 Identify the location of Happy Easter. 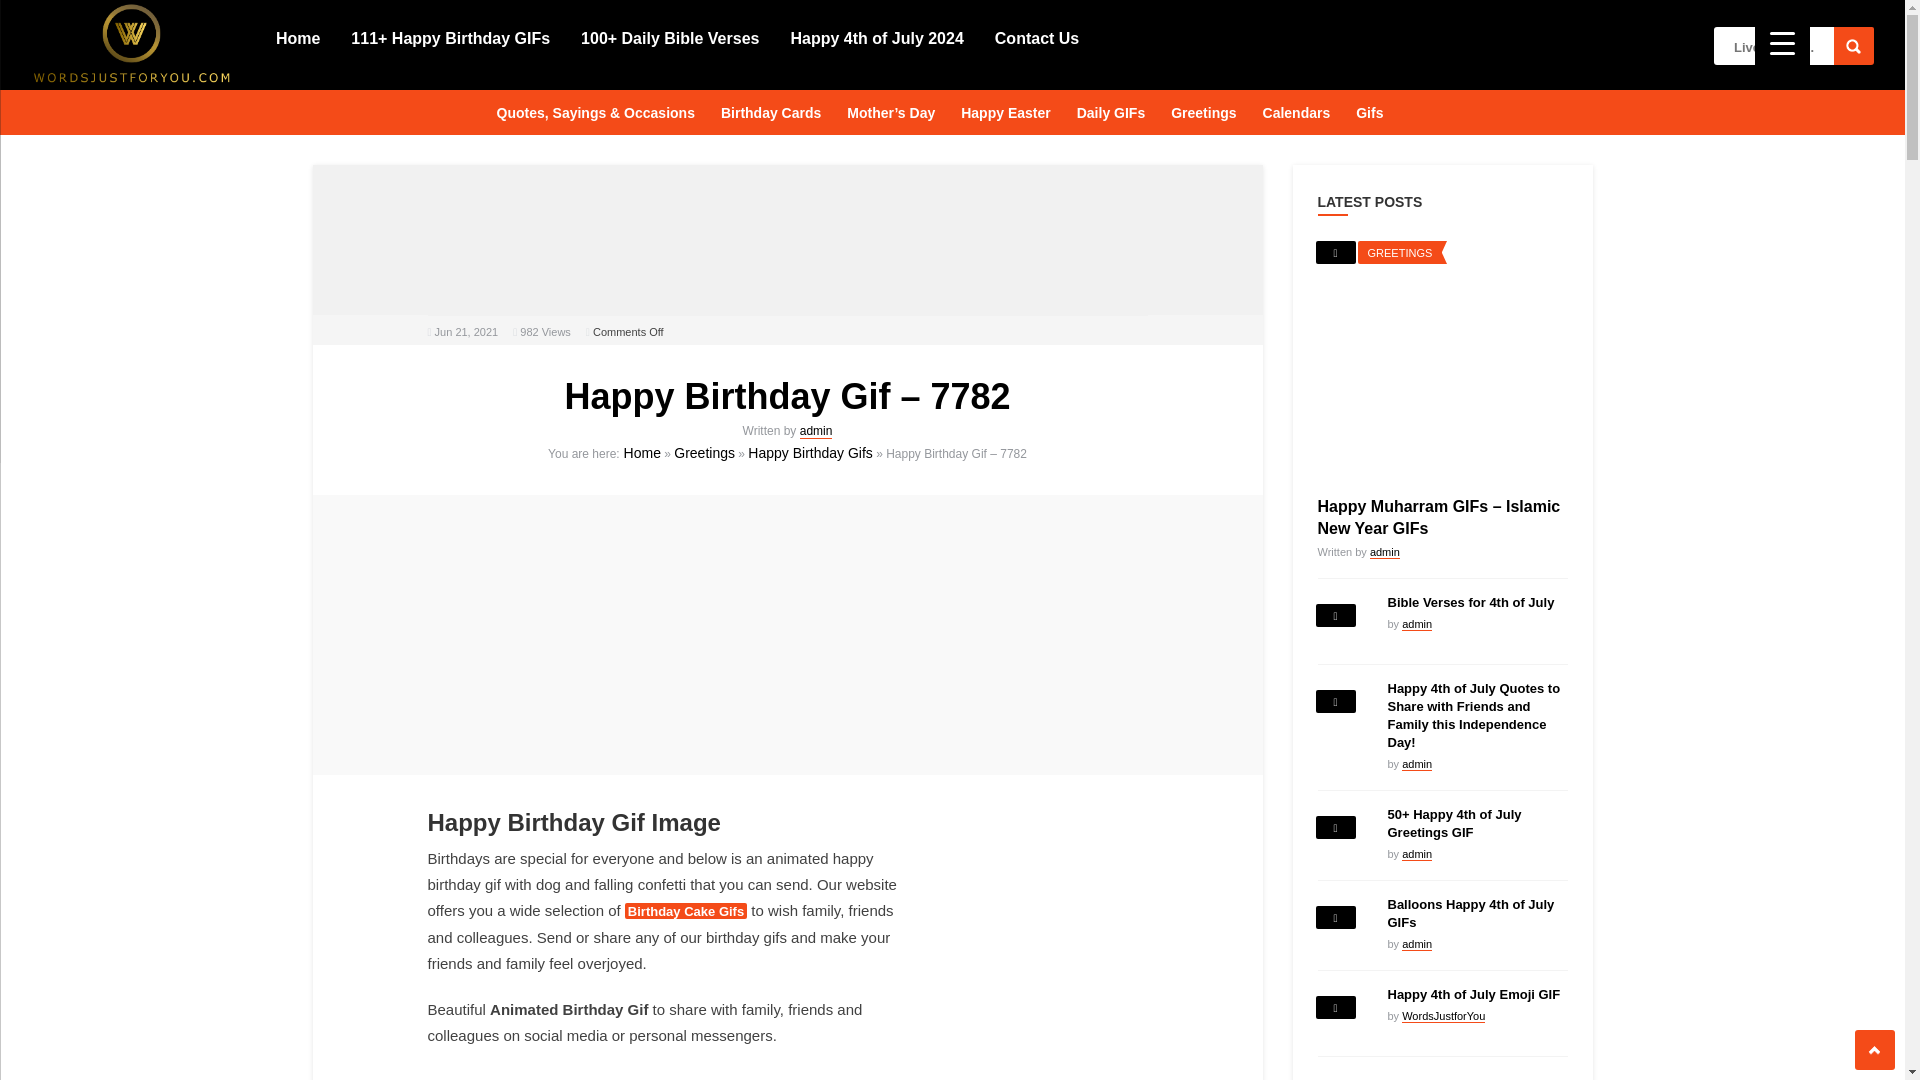
(1004, 110).